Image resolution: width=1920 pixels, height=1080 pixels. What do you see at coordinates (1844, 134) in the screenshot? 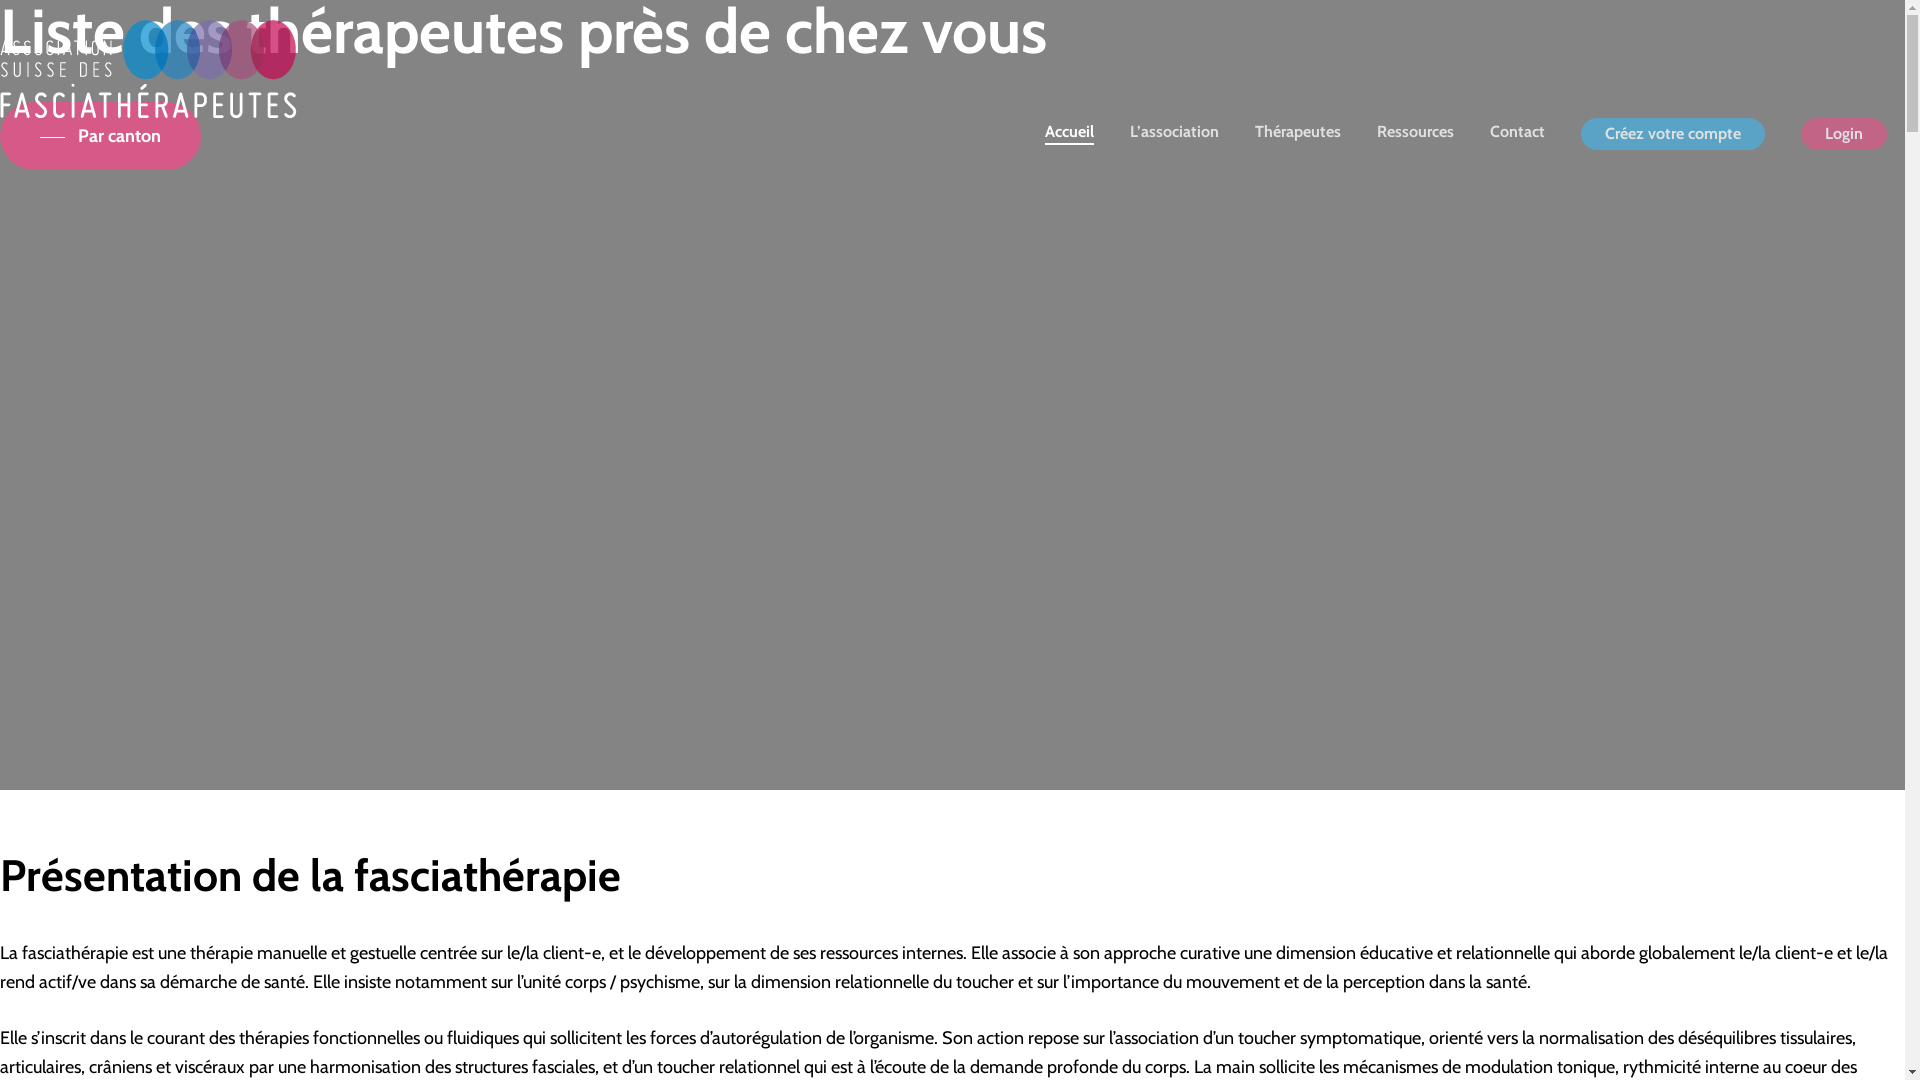
I see `Login` at bounding box center [1844, 134].